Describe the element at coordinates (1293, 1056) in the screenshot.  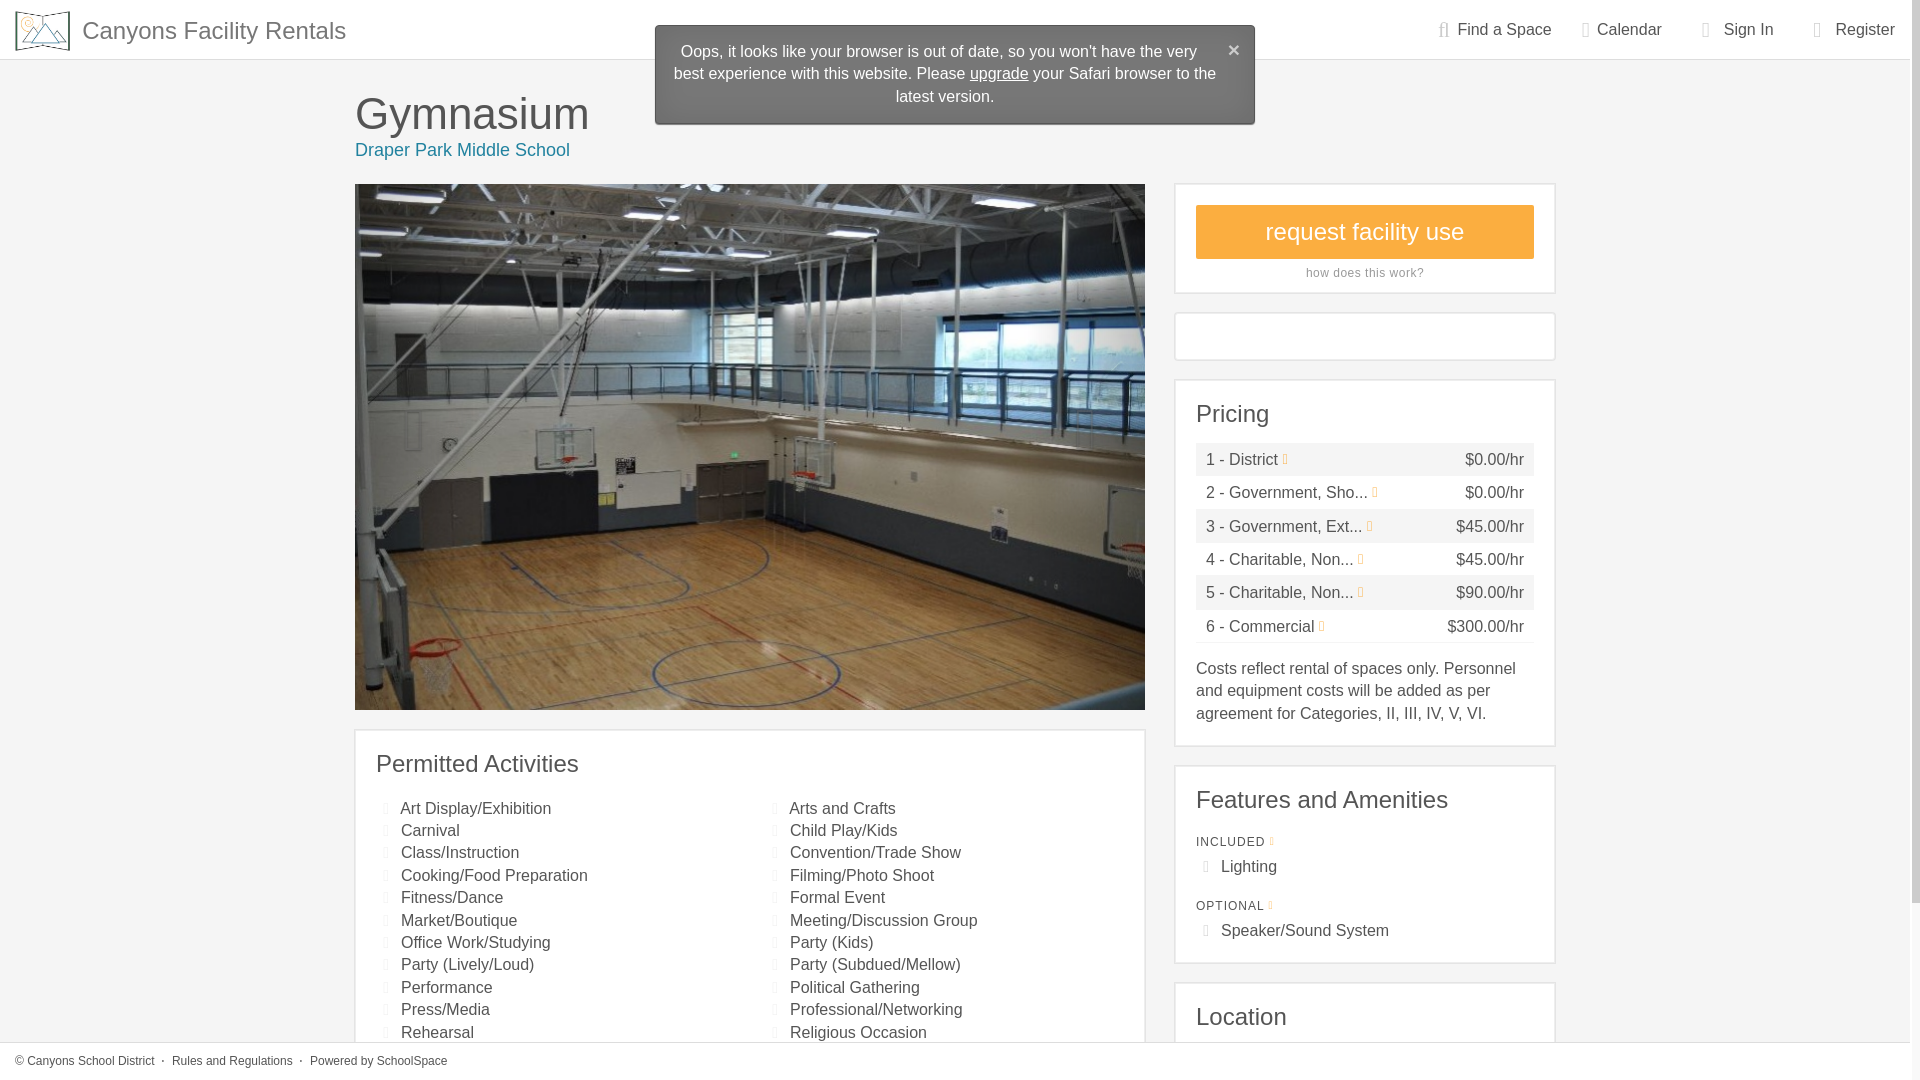
I see `13133 S 1300 East, Draper` at that location.